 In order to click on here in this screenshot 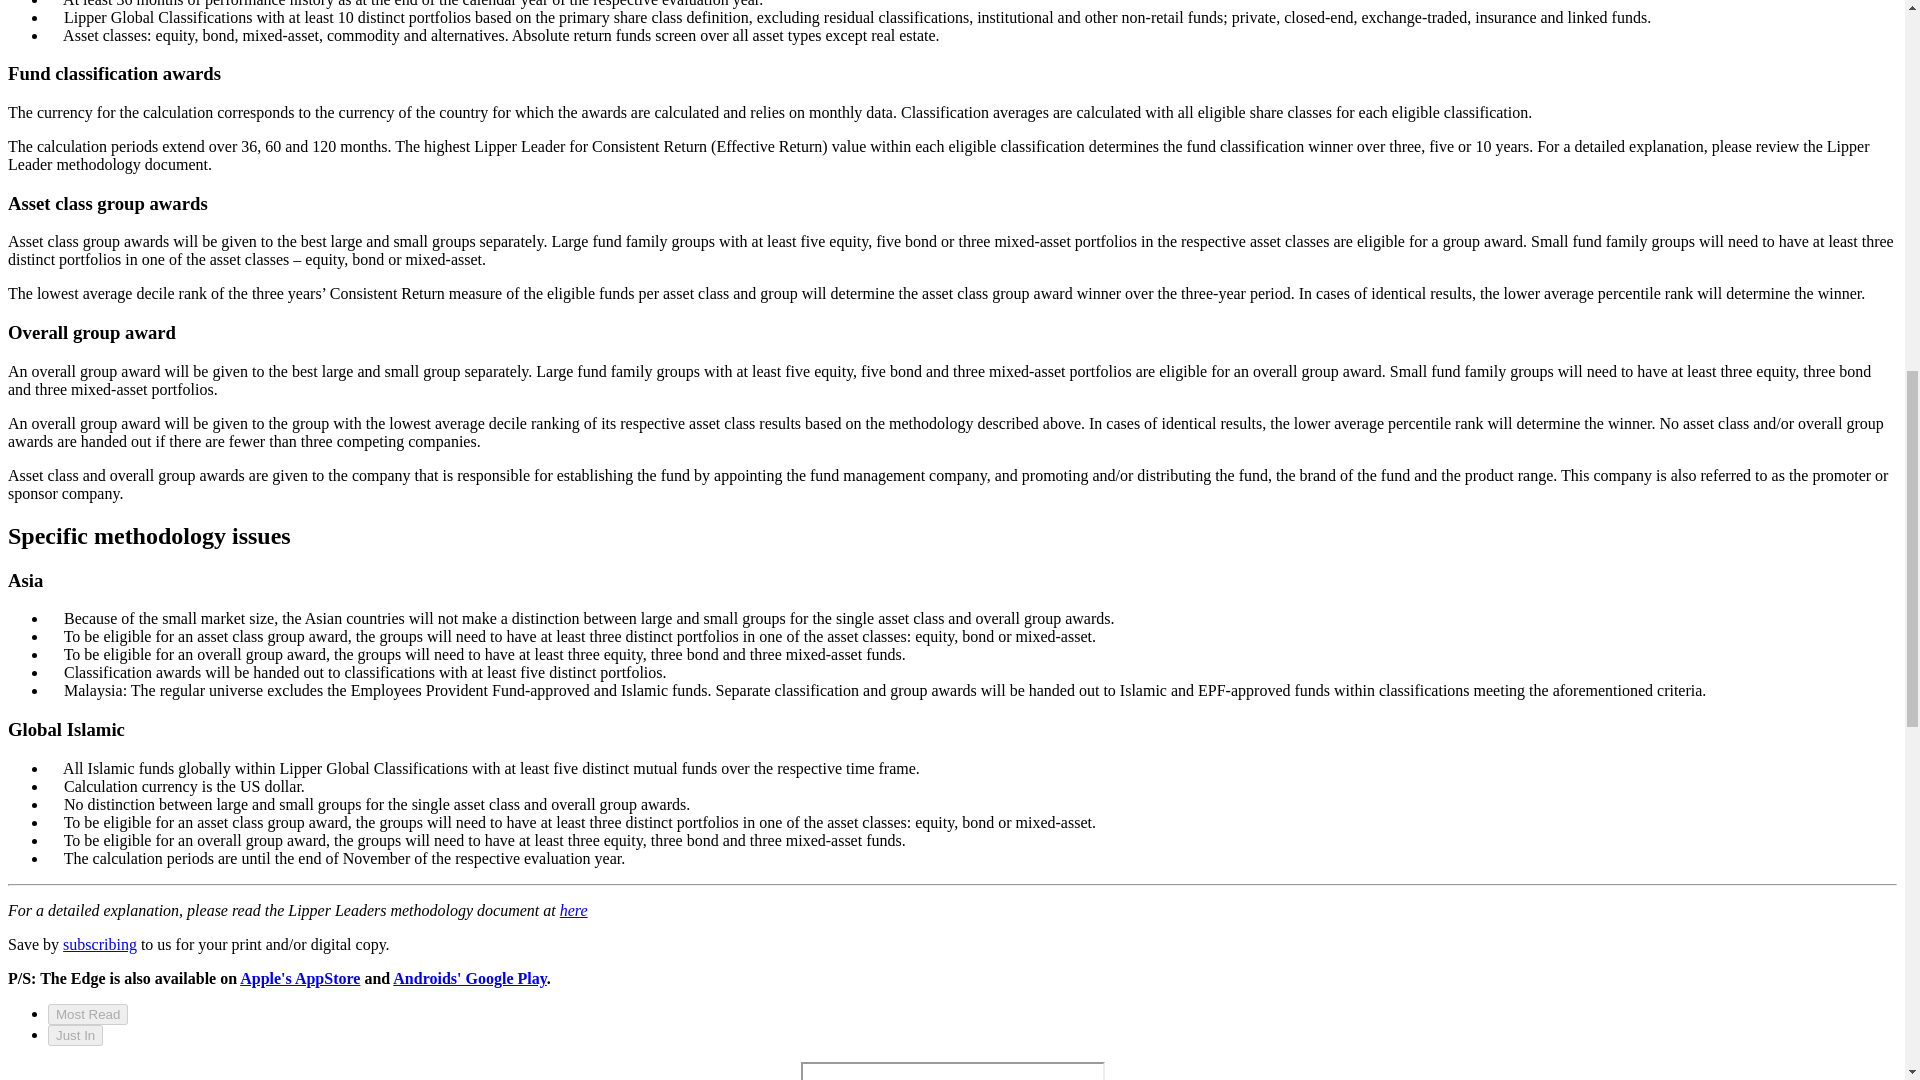, I will do `click(574, 910)`.